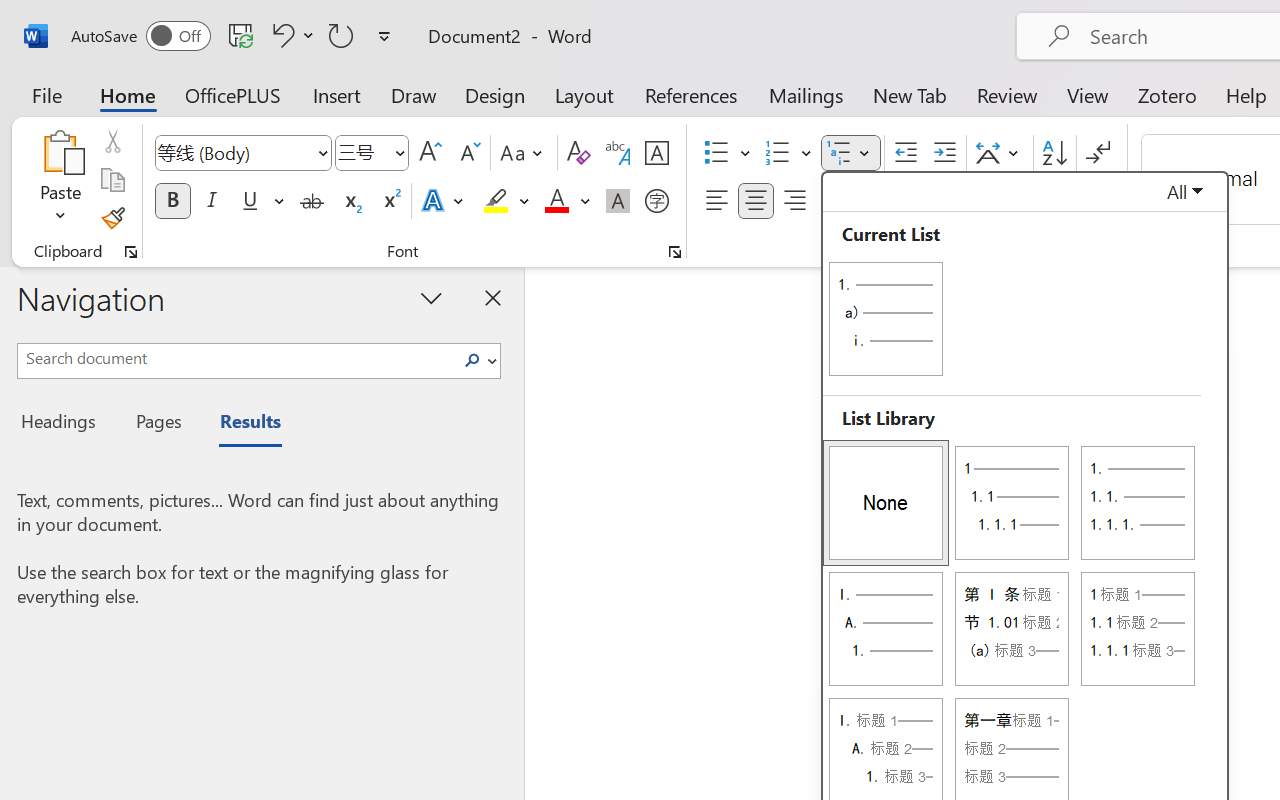 Image resolution: width=1280 pixels, height=800 pixels. What do you see at coordinates (618, 201) in the screenshot?
I see `Character Shading` at bounding box center [618, 201].